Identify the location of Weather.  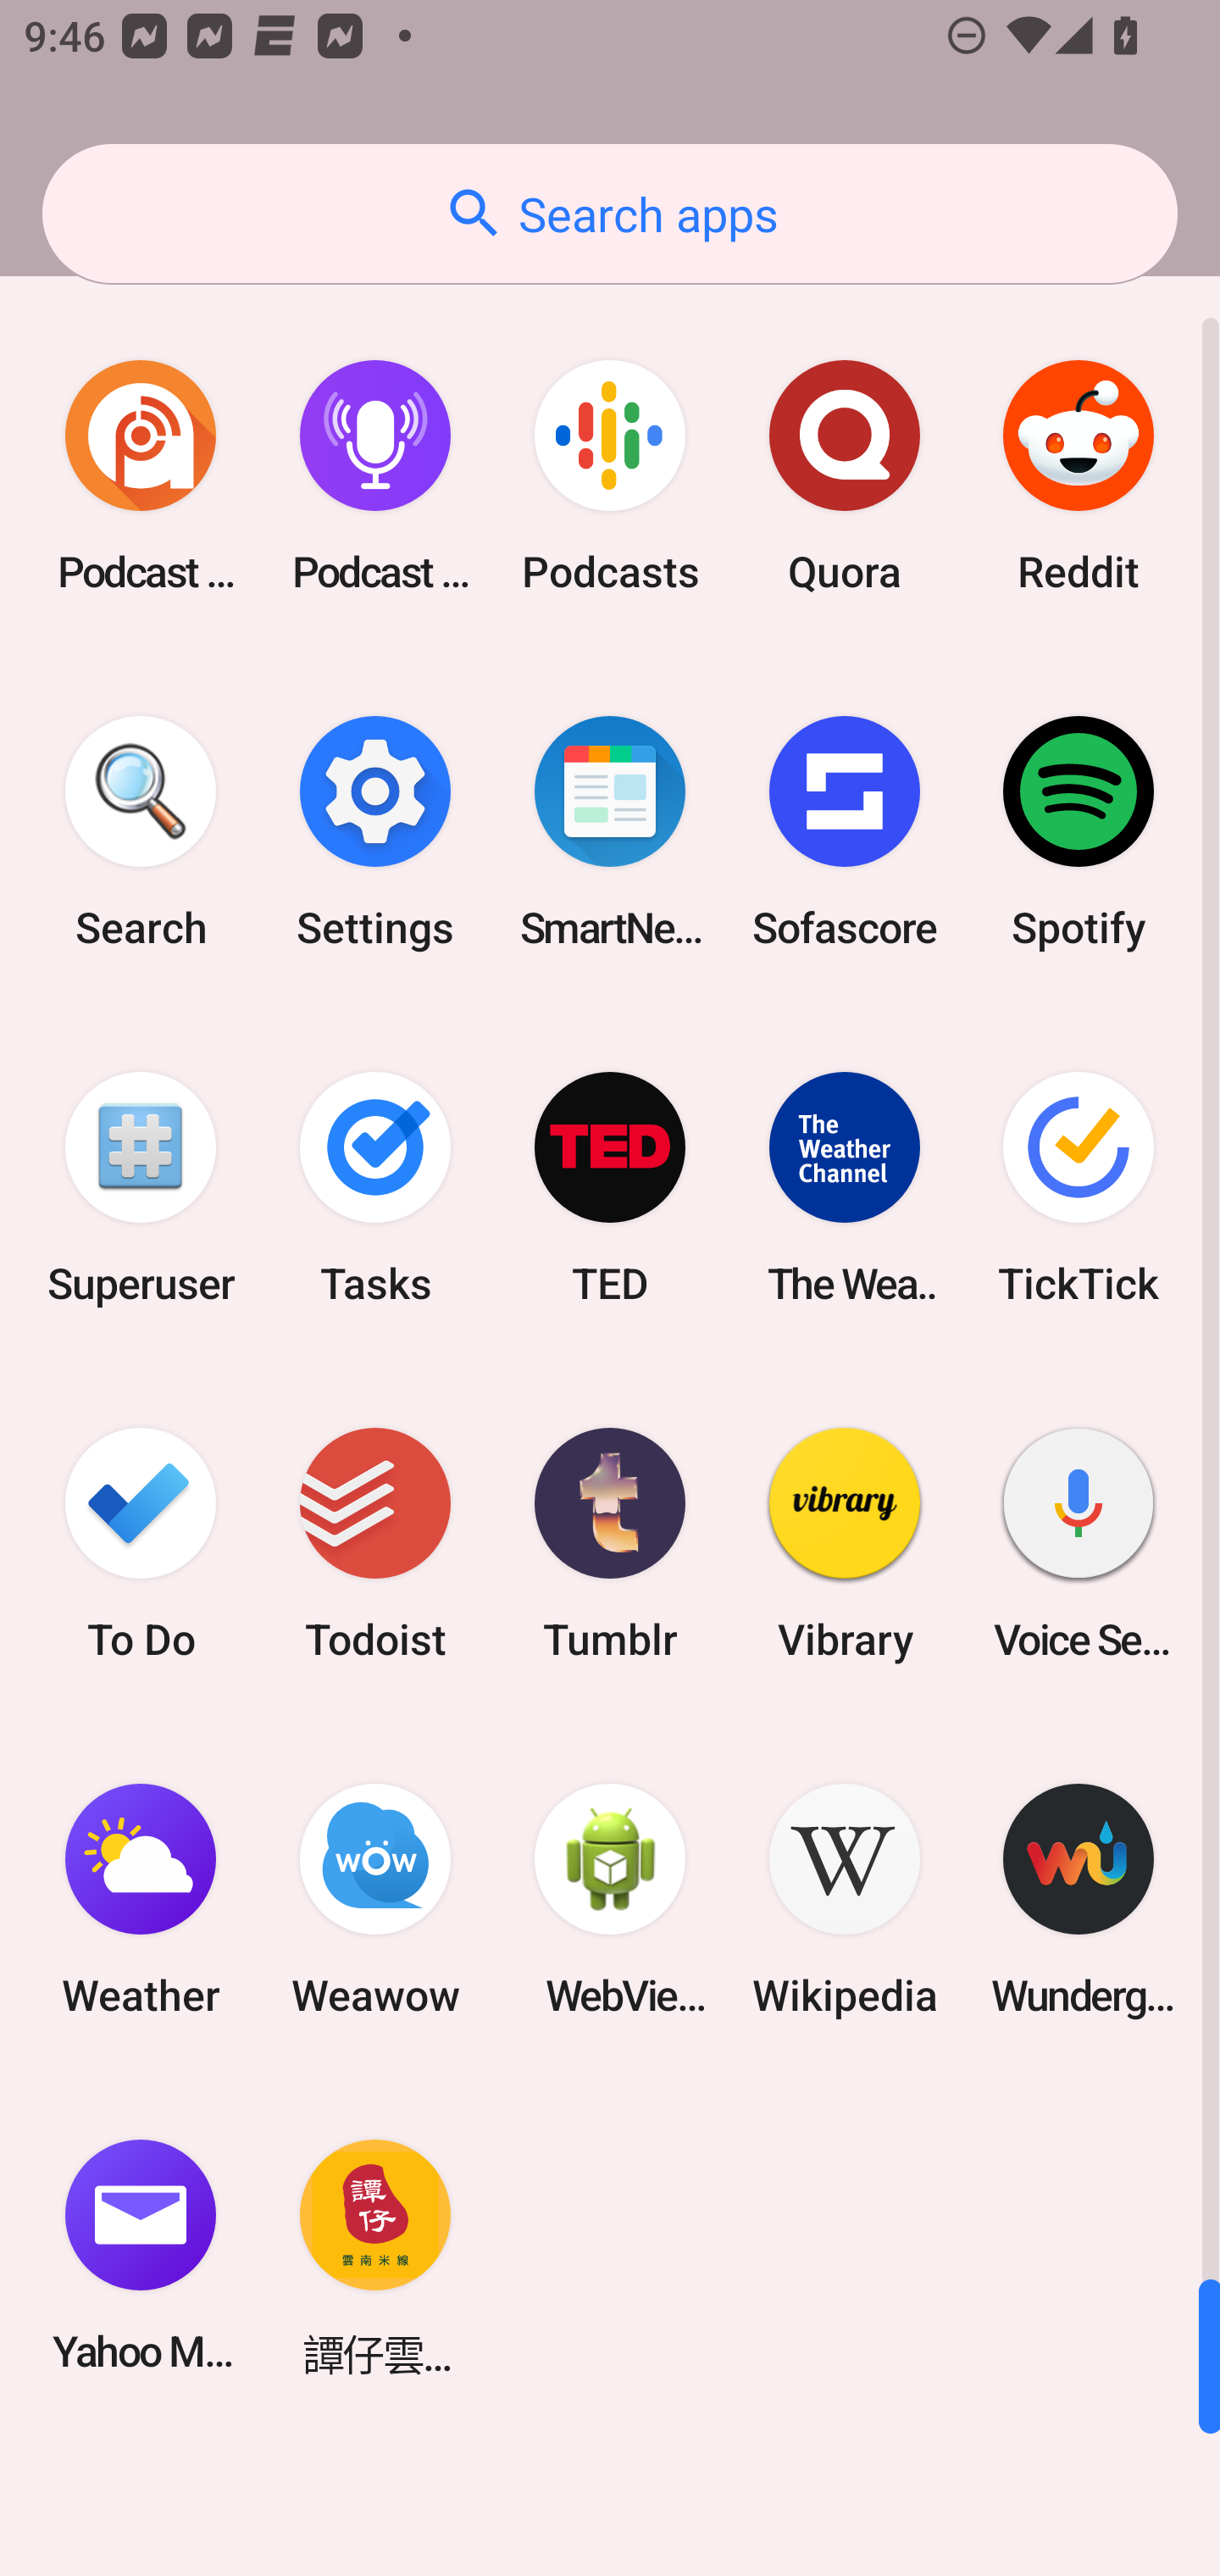
(141, 1900).